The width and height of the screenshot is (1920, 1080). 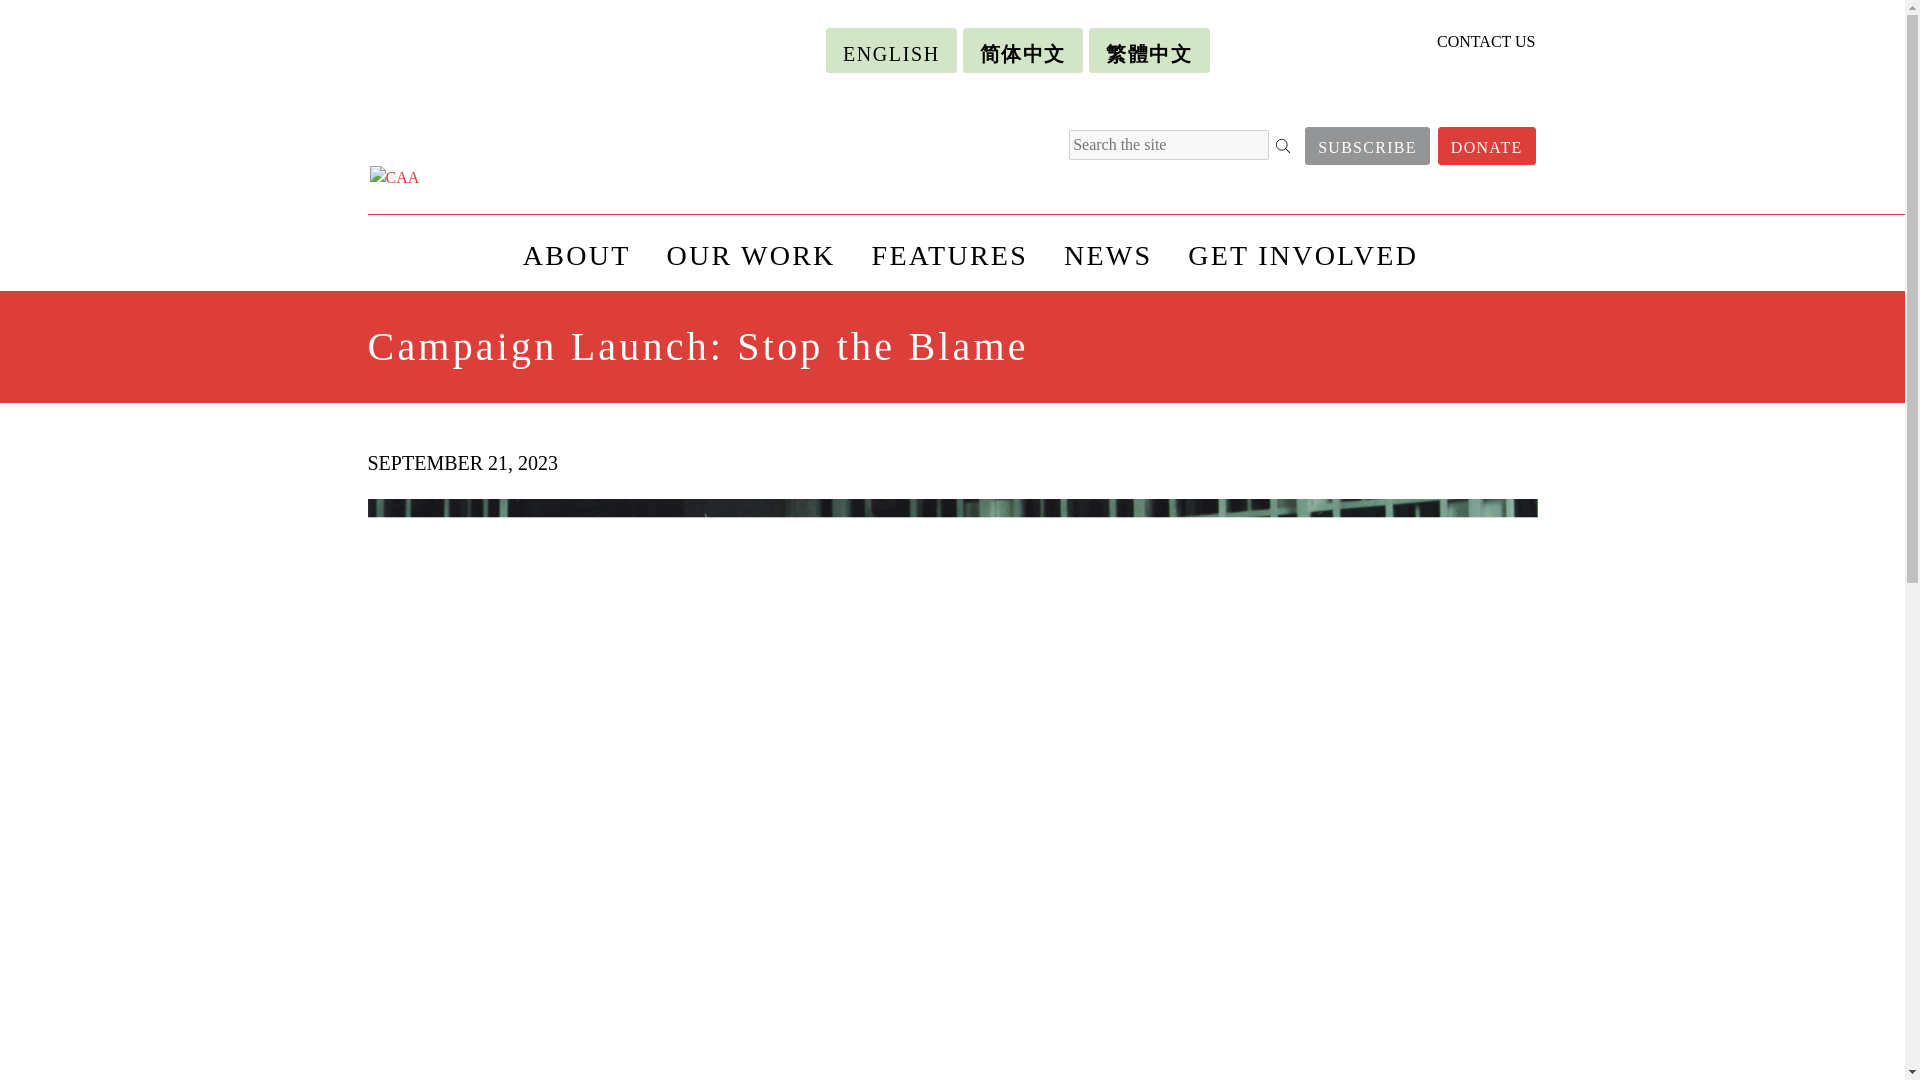 I want to click on ABOUT, so click(x=576, y=252).